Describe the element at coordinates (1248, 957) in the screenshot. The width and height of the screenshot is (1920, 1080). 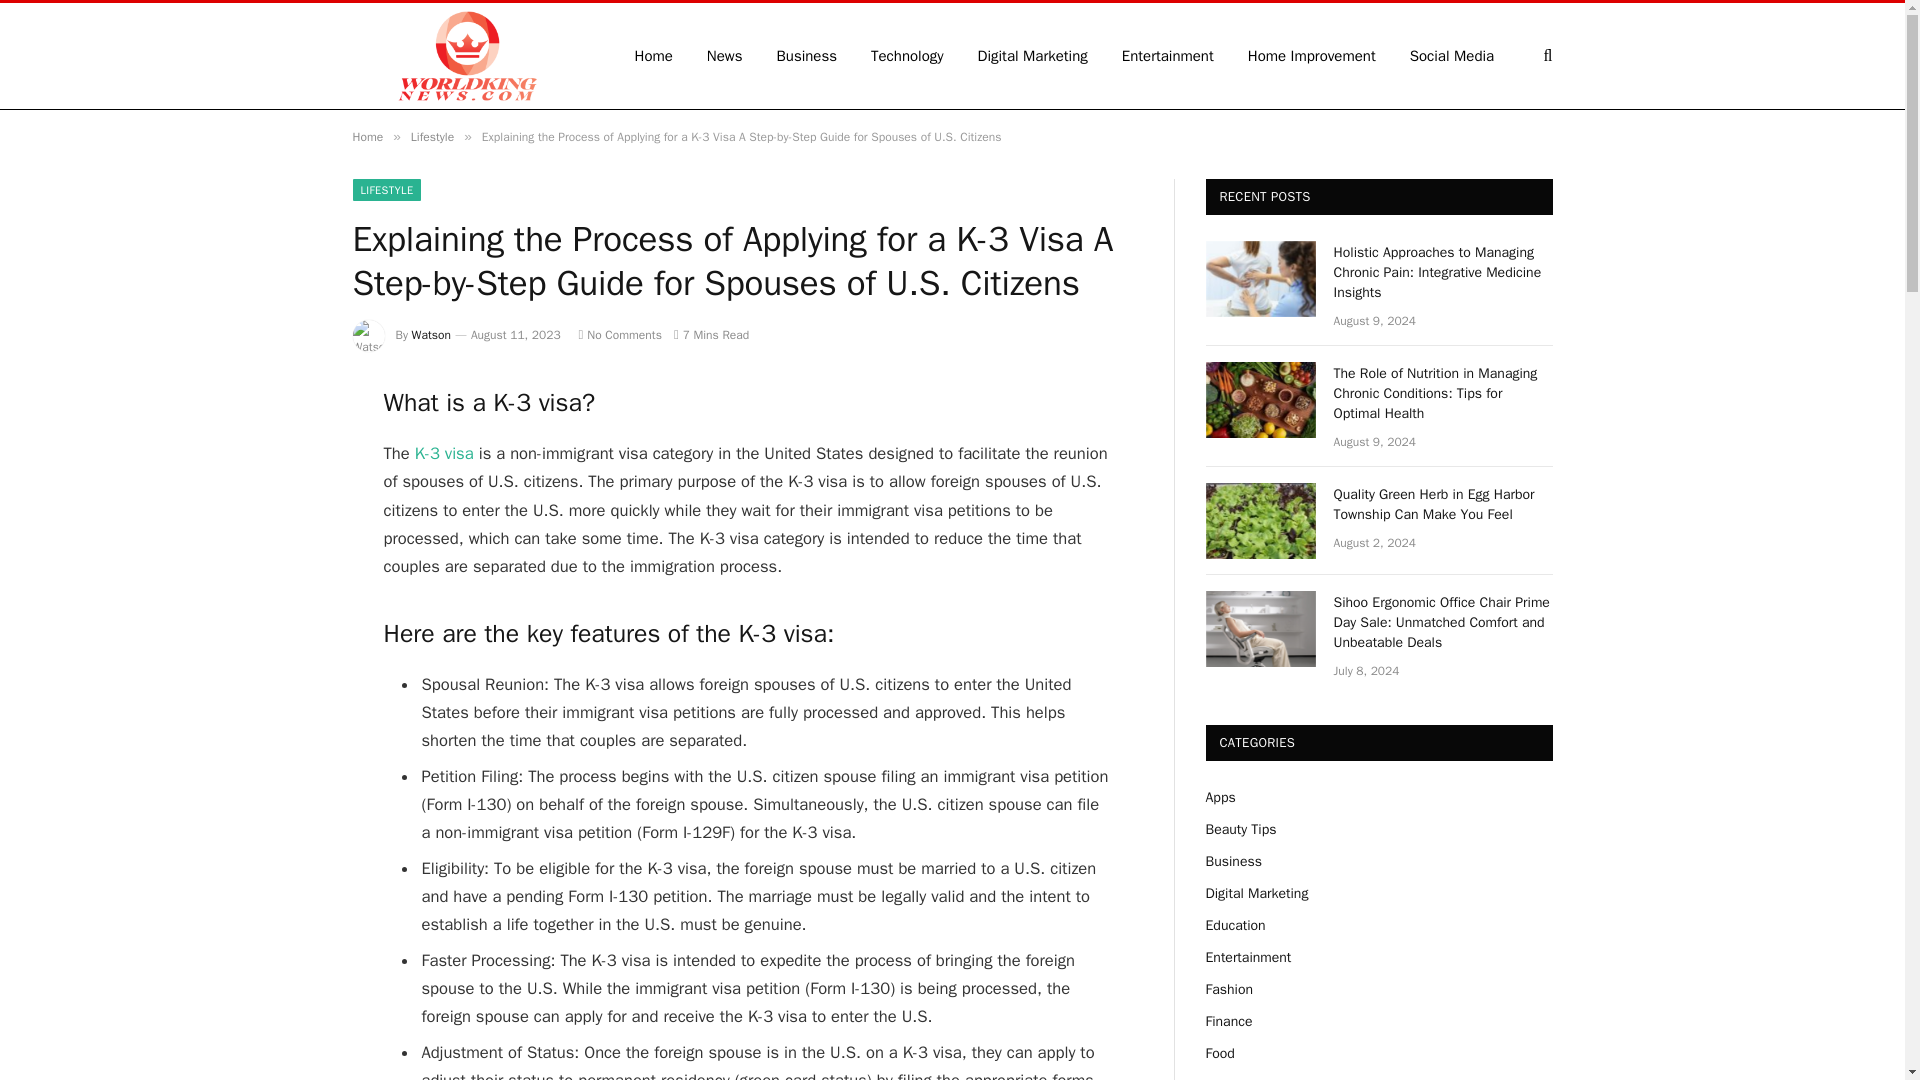
I see `Entertainment` at that location.